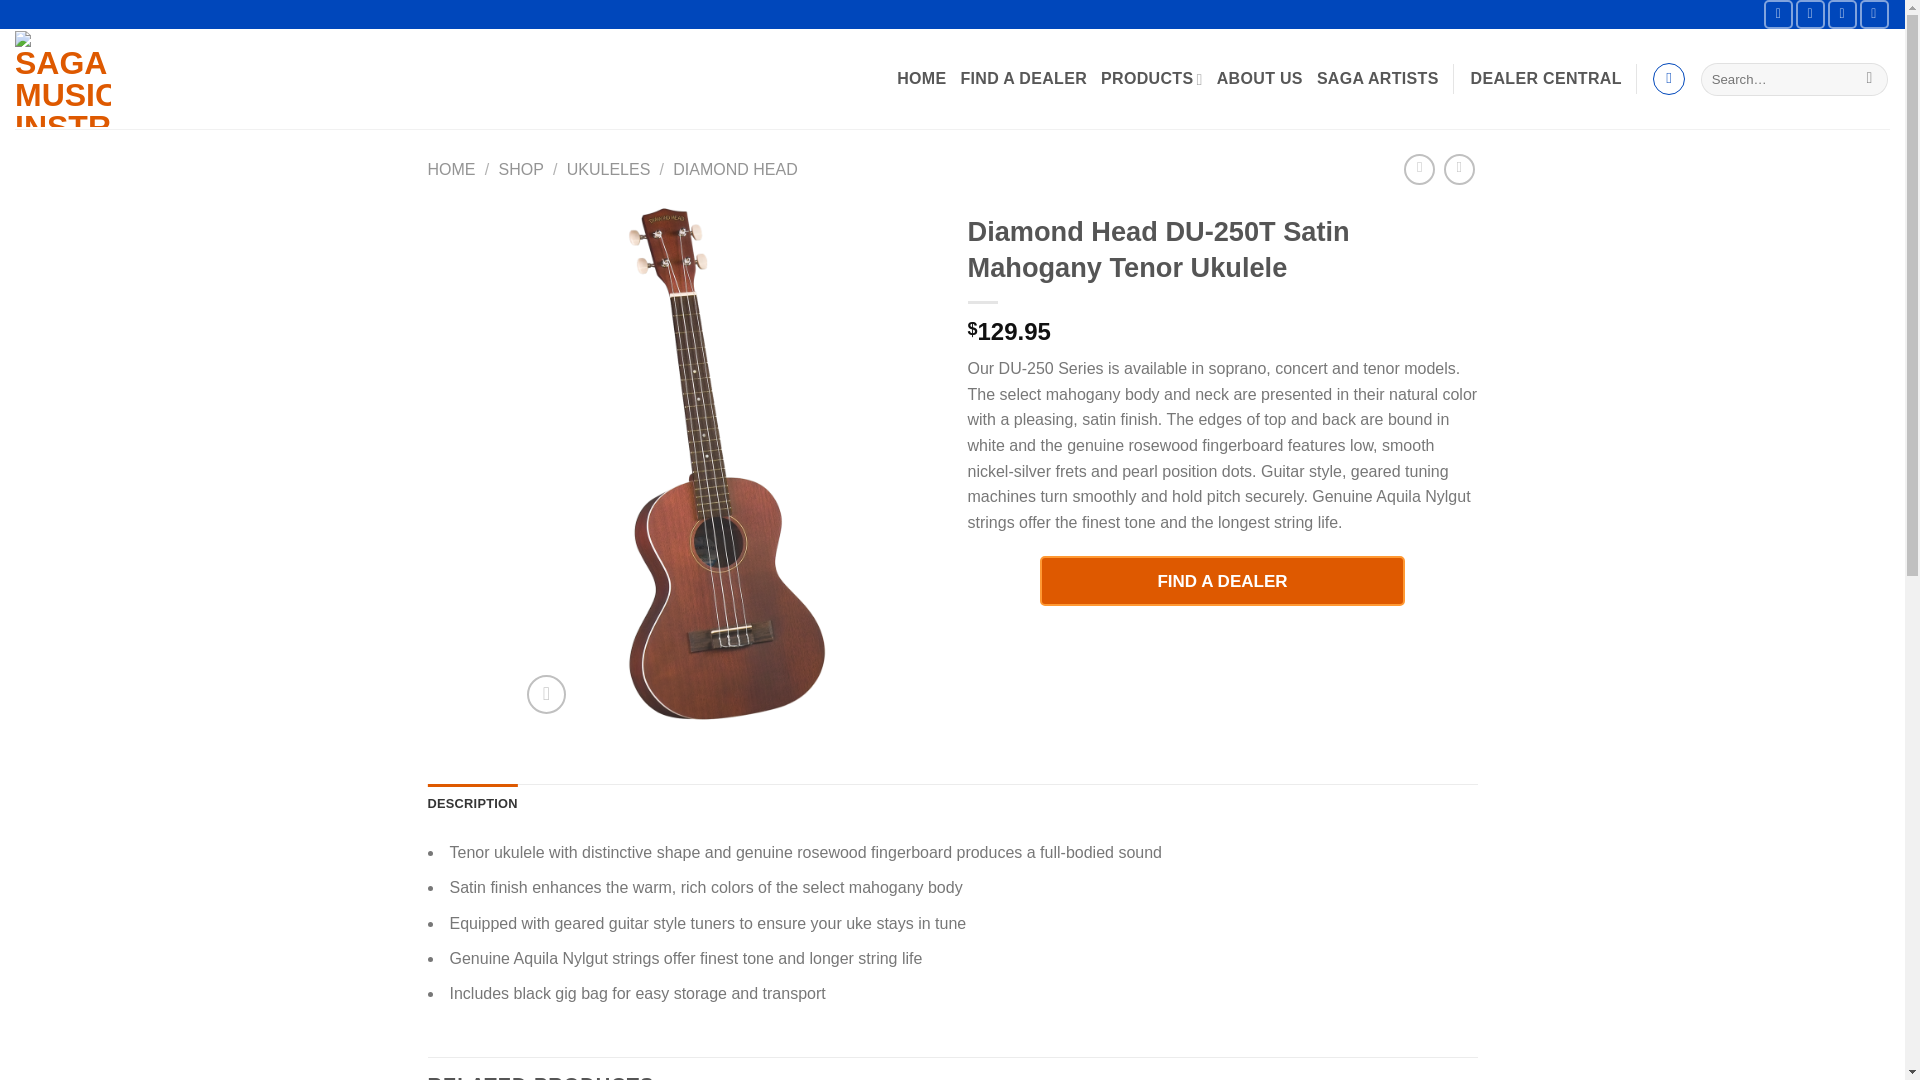  What do you see at coordinates (1378, 78) in the screenshot?
I see `SAGA ARTISTS` at bounding box center [1378, 78].